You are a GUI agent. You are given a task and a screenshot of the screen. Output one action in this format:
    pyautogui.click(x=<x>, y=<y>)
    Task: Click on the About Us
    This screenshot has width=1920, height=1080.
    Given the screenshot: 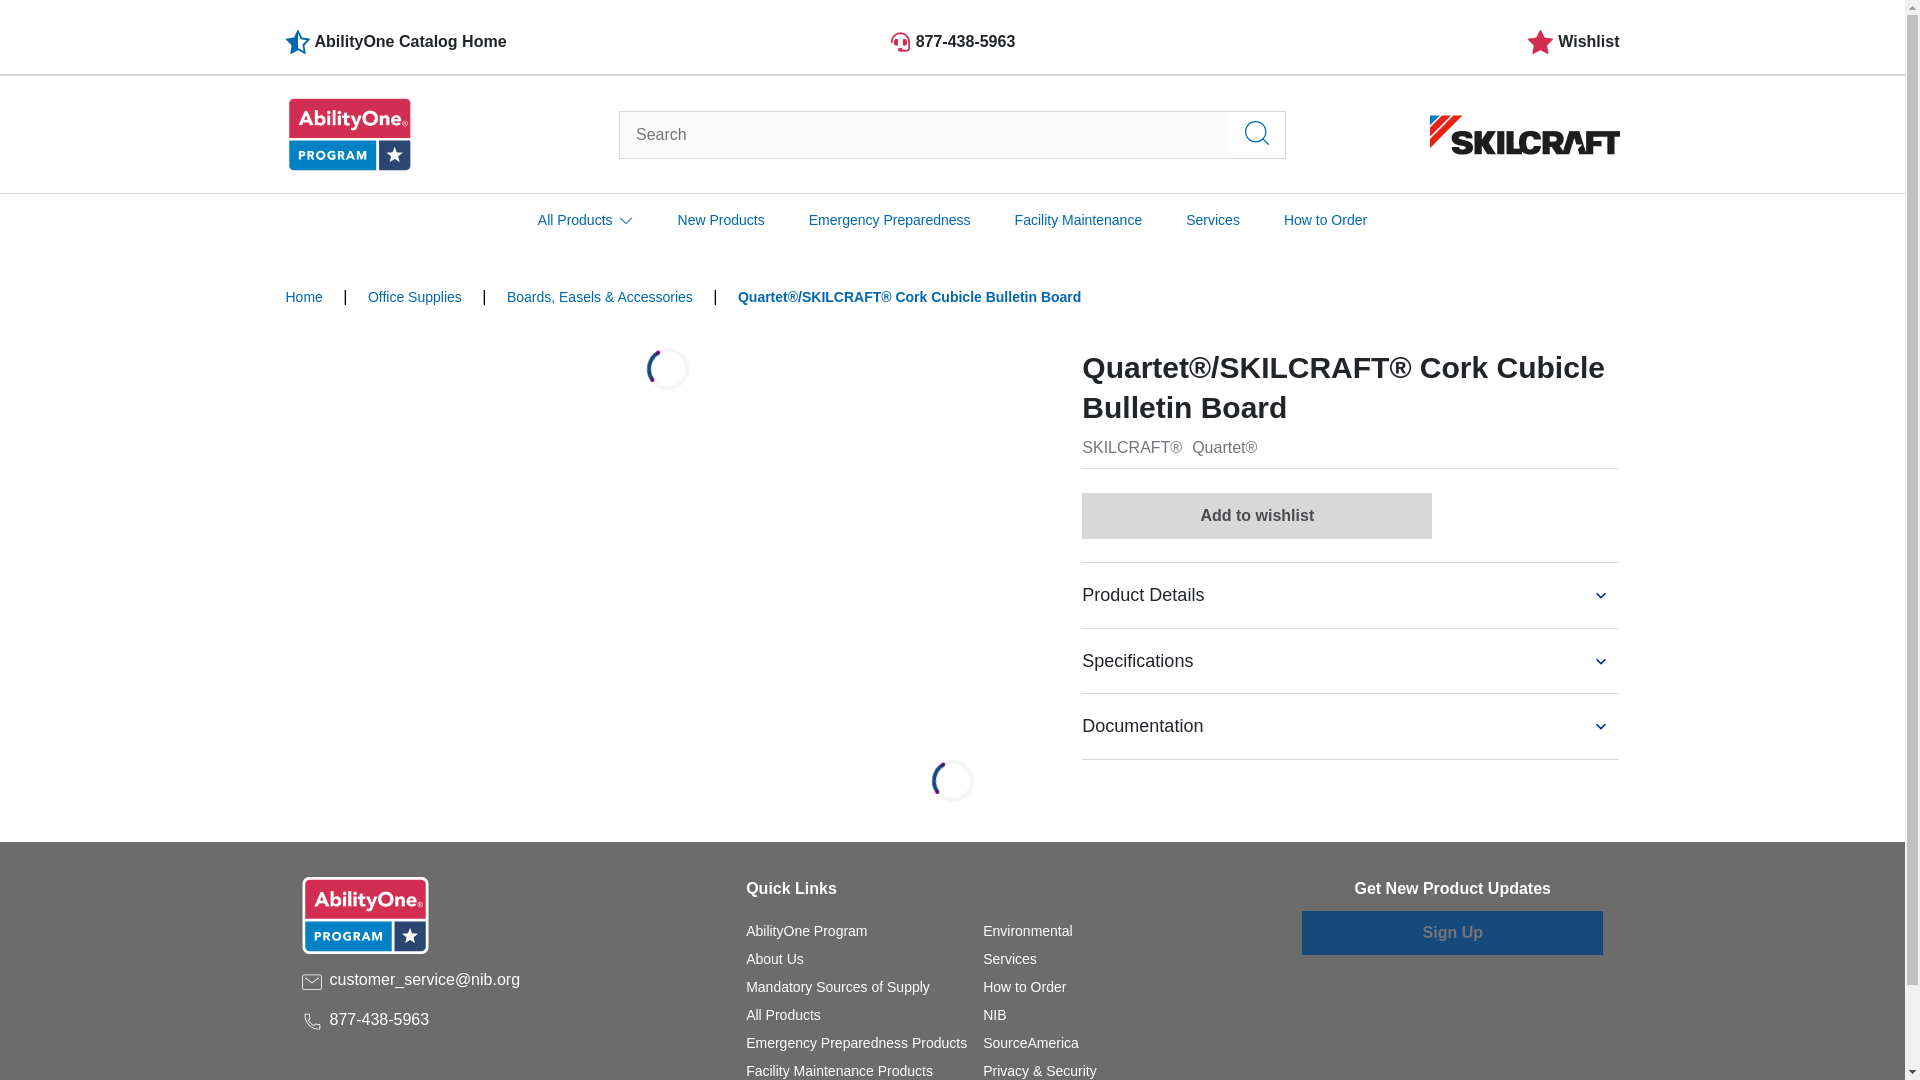 What is the action you would take?
    pyautogui.click(x=775, y=958)
    